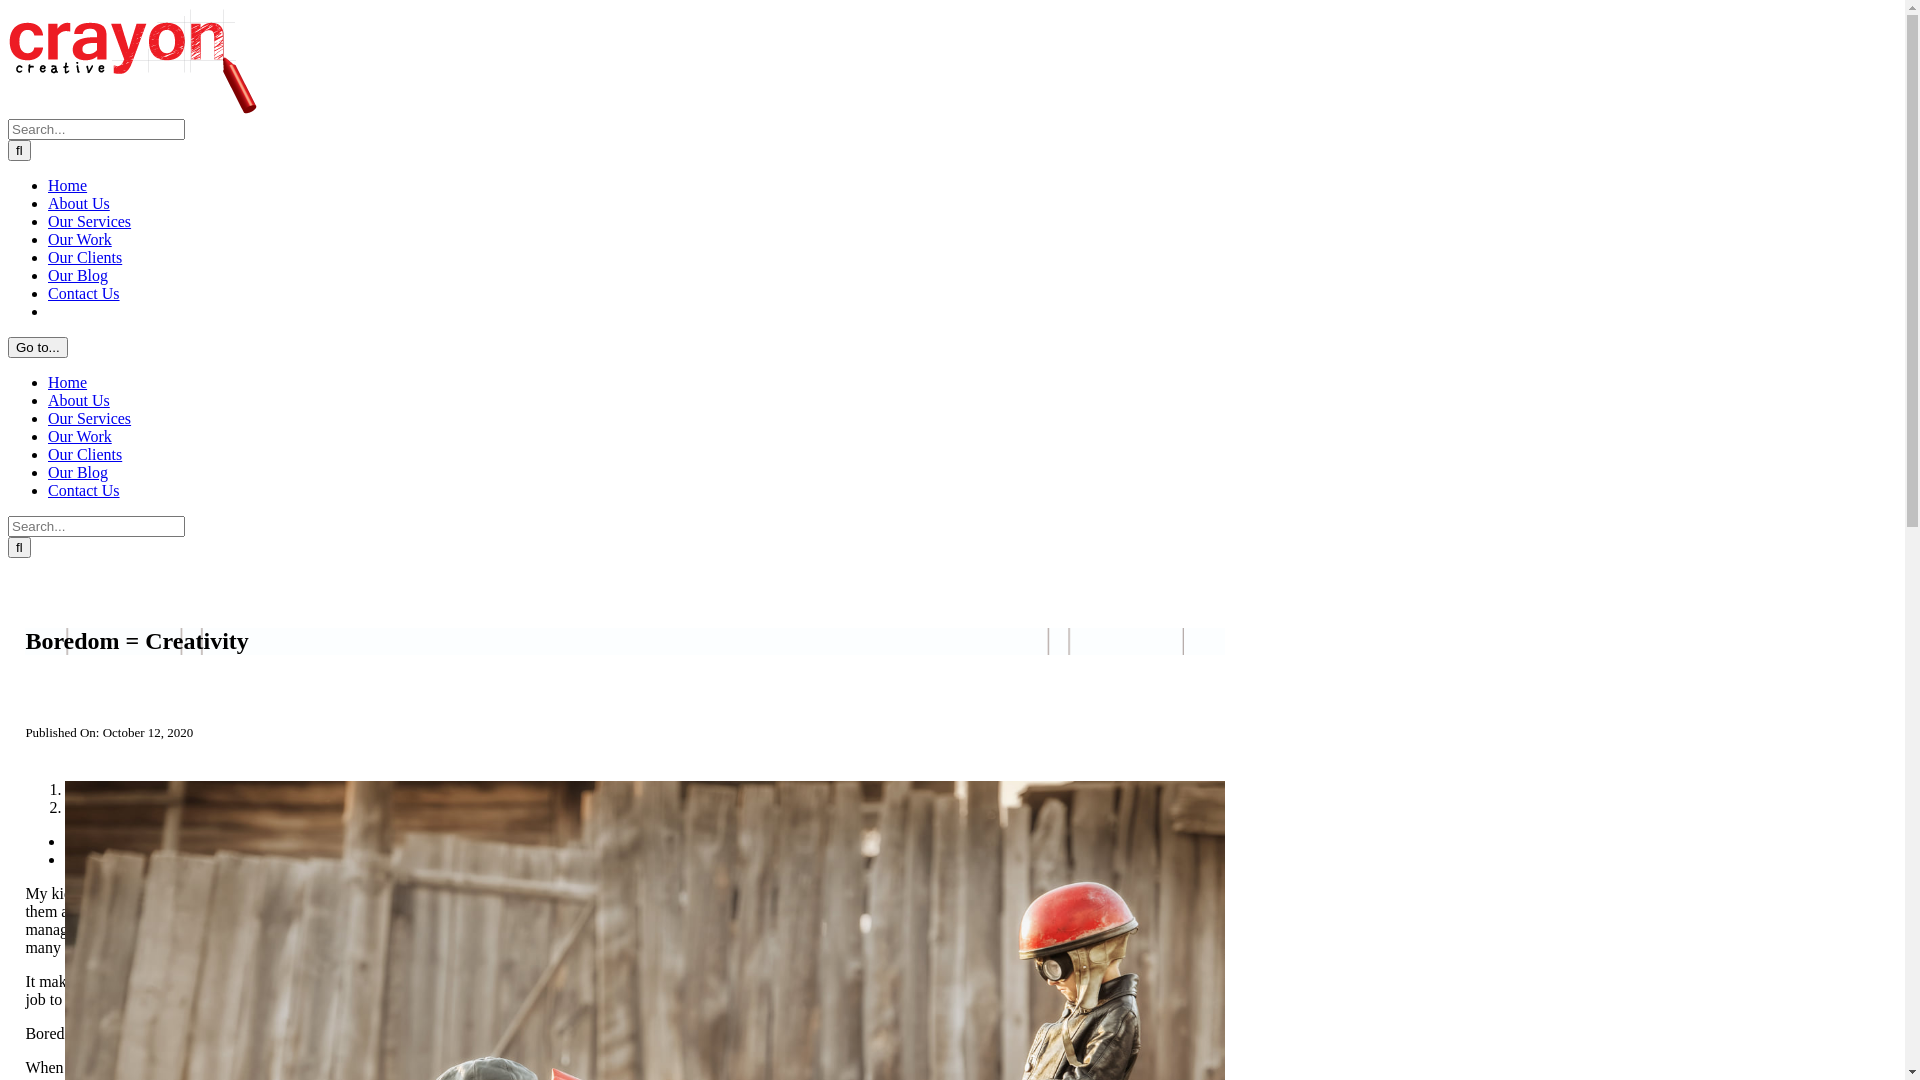 This screenshot has height=1080, width=1920. I want to click on Our Services, so click(90, 418).